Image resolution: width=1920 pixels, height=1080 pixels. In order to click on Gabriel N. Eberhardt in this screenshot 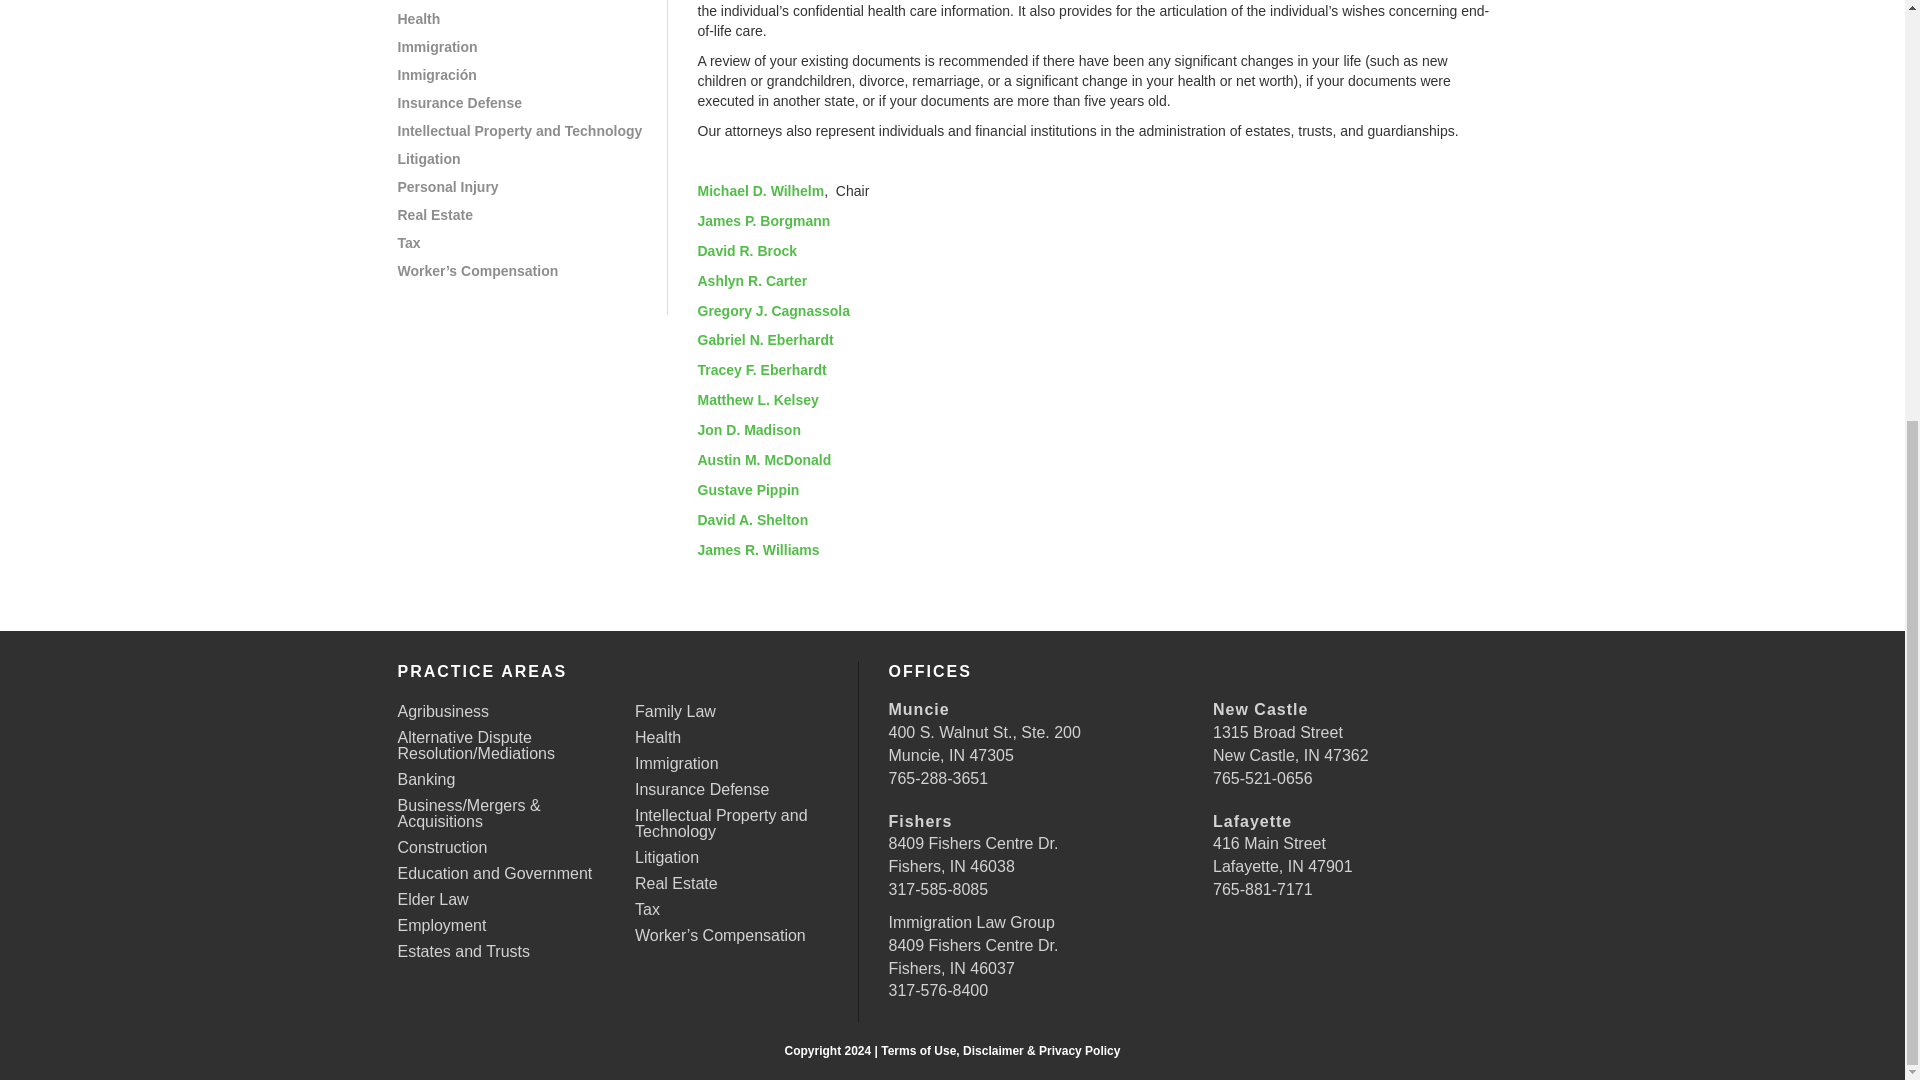, I will do `click(766, 339)`.